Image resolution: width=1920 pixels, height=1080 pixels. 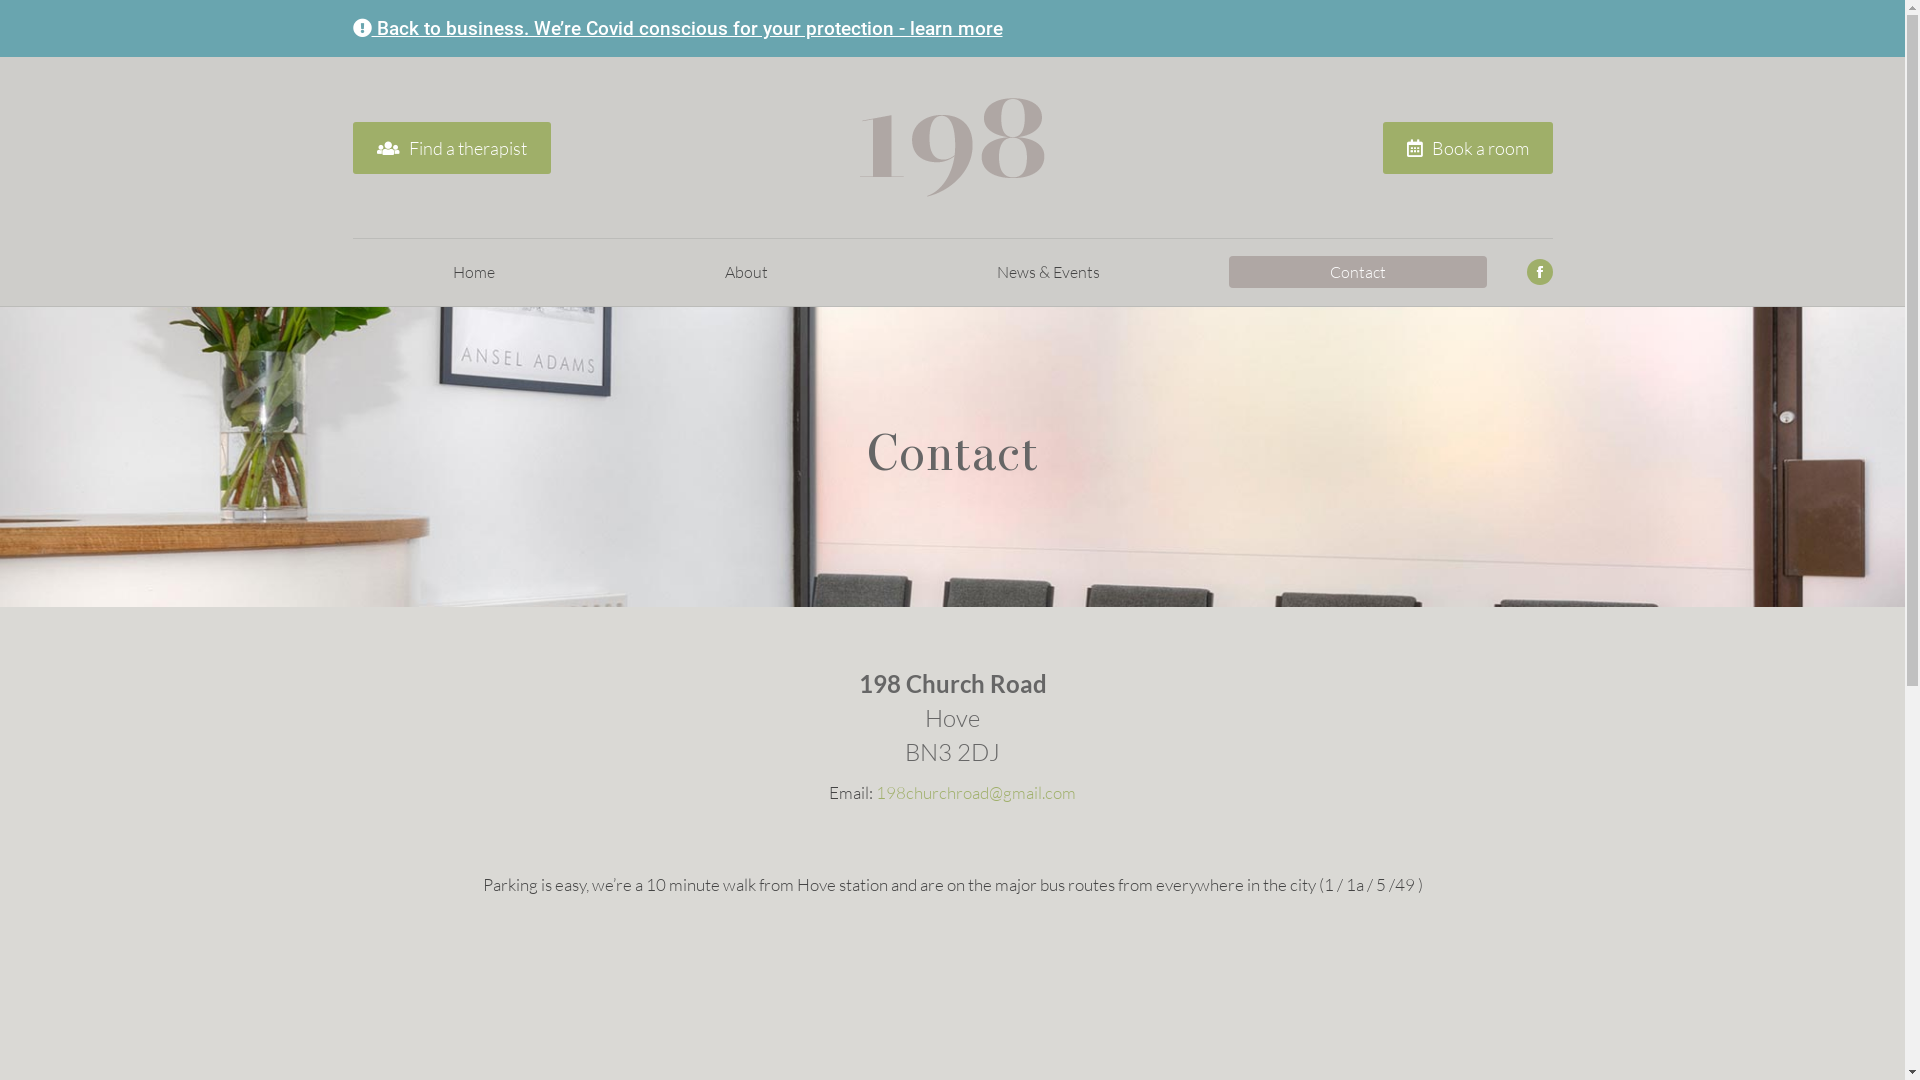 I want to click on About, so click(x=746, y=272).